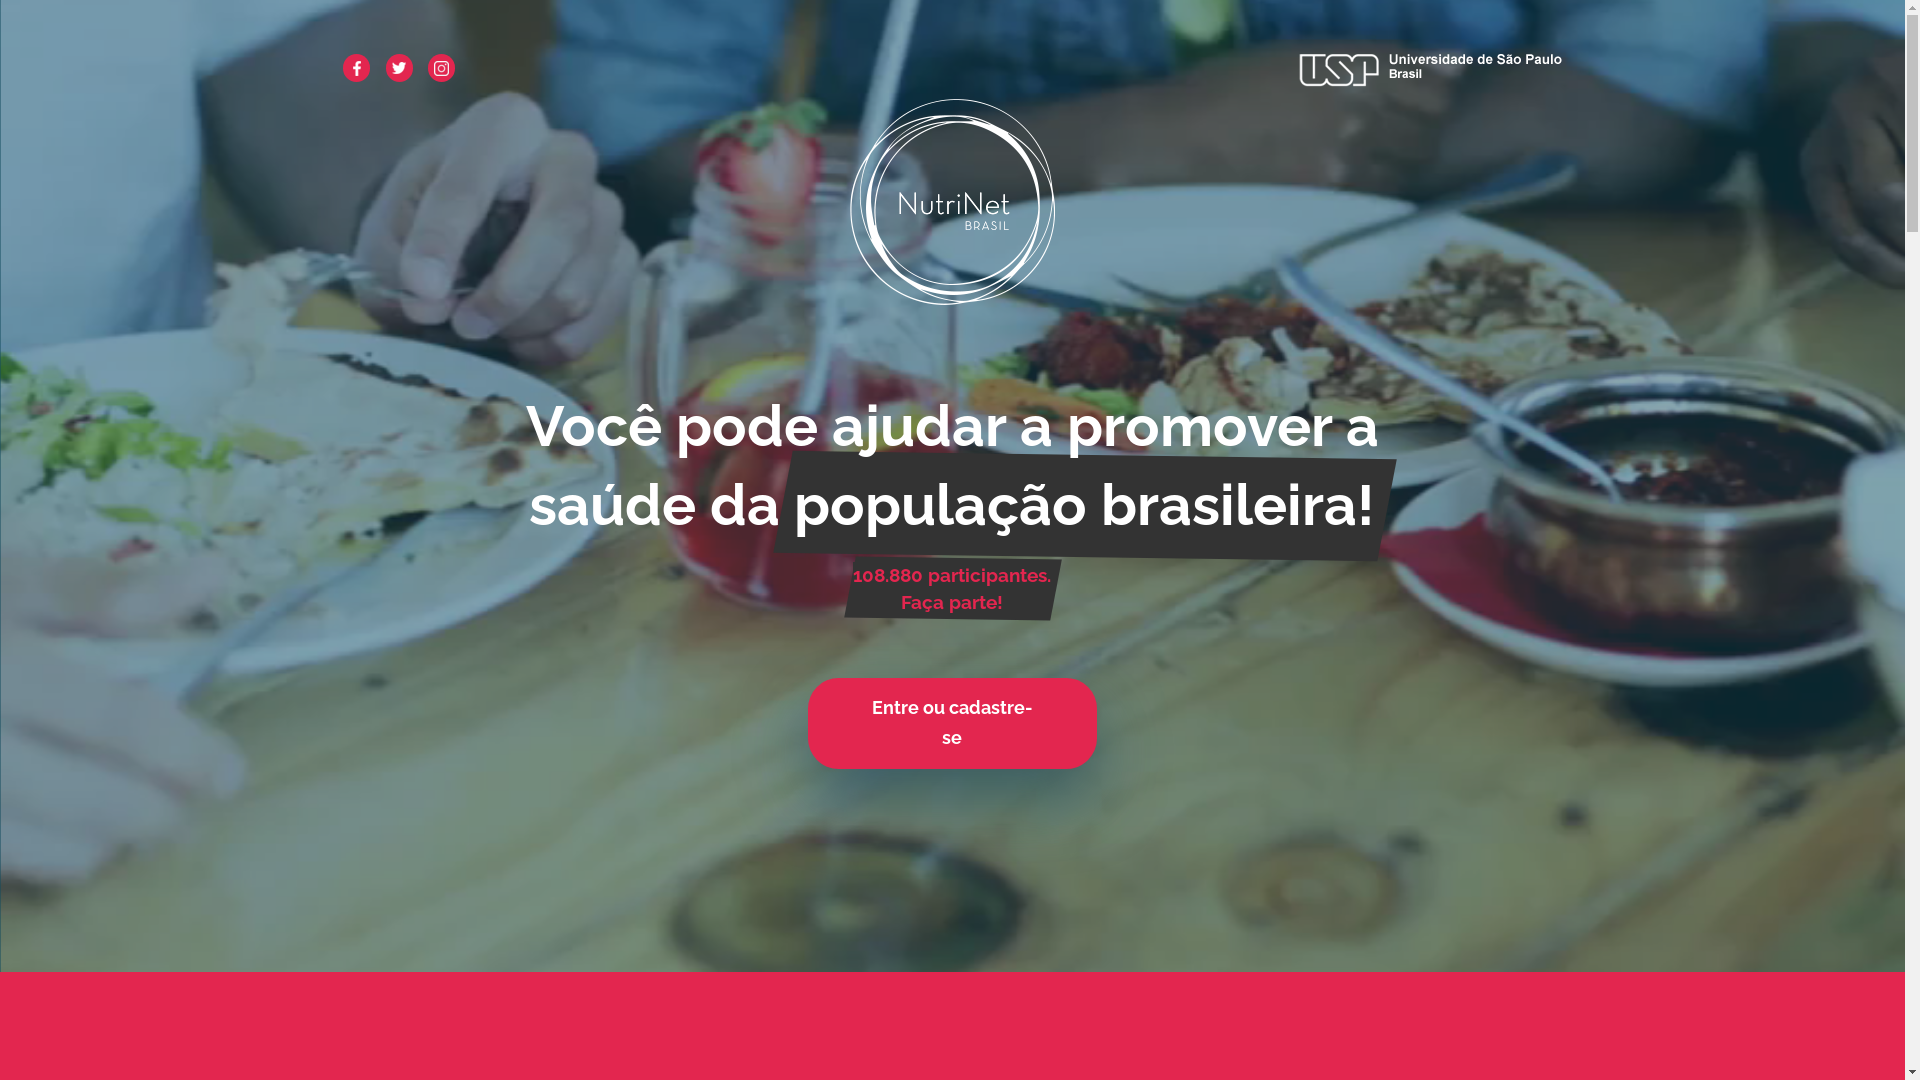  I want to click on NutriNet Brasil, so click(952, 202).